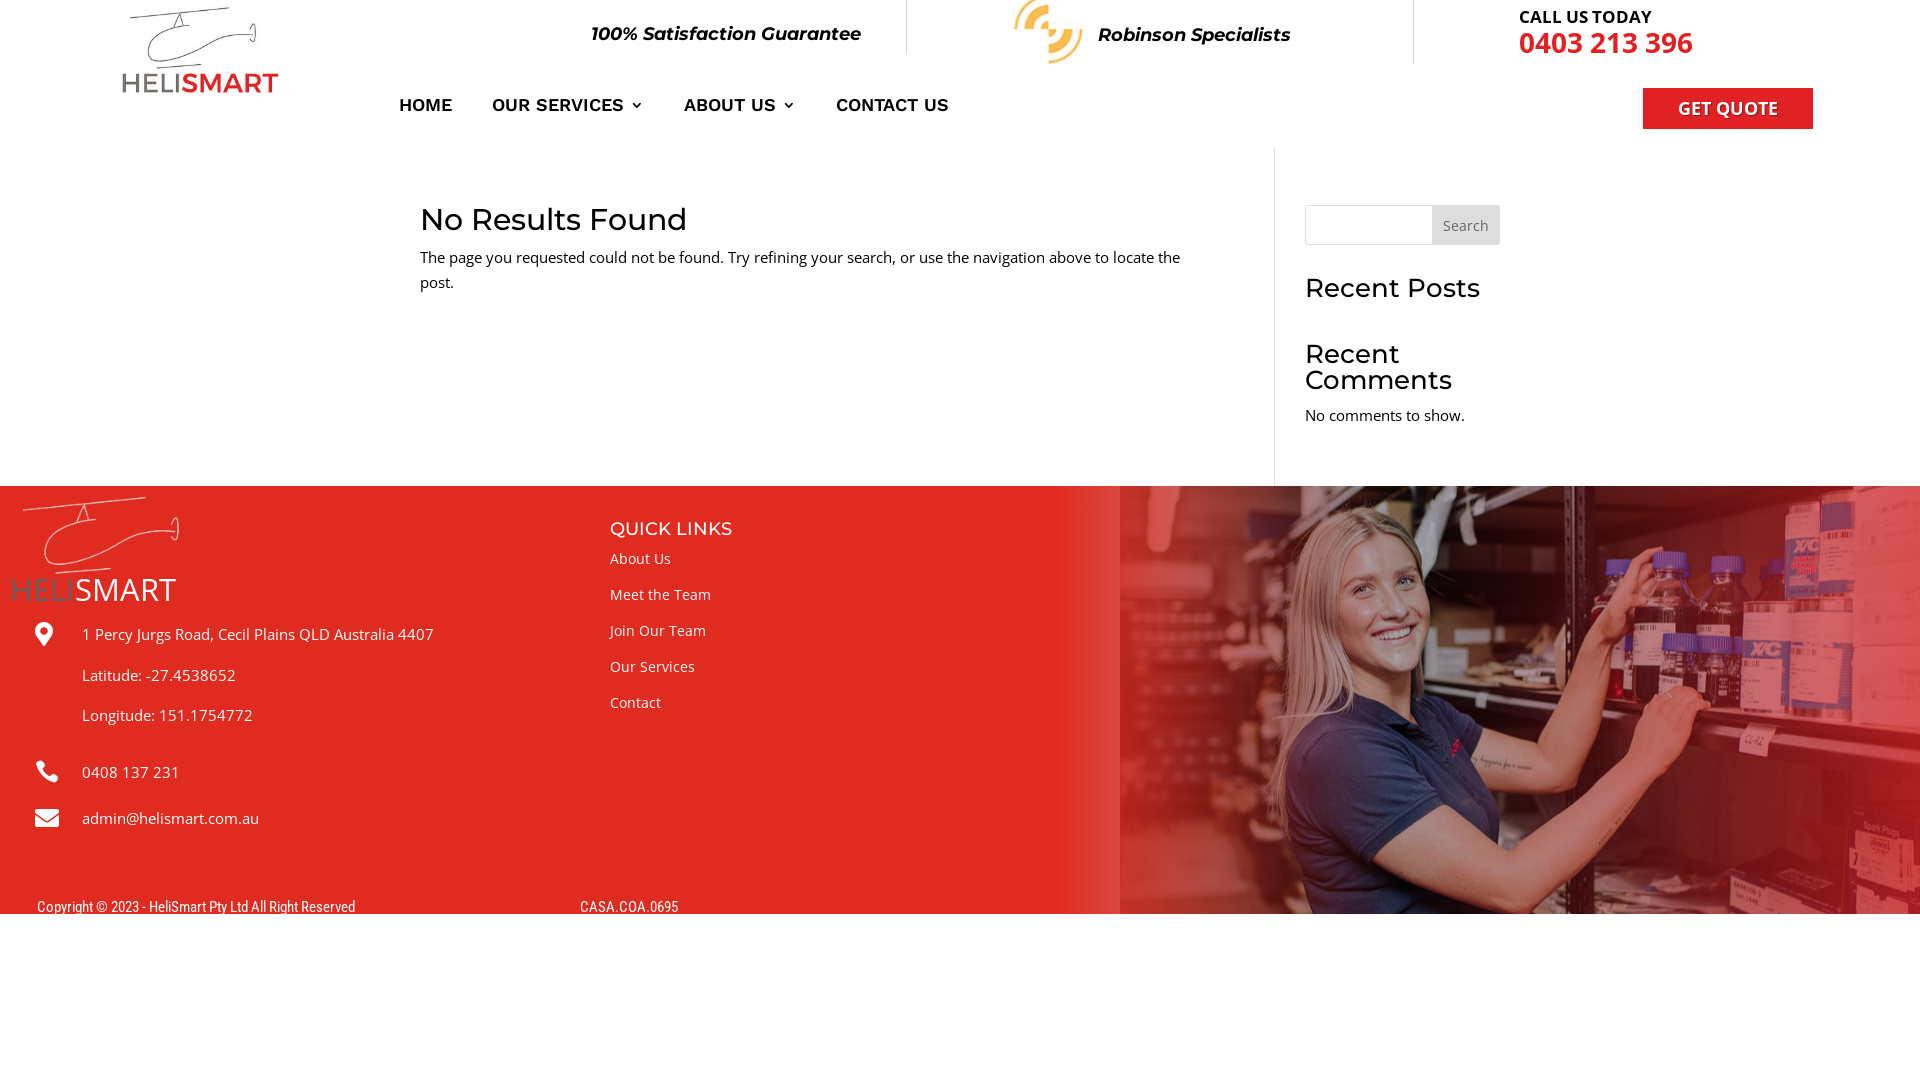  I want to click on Join Our Team, so click(658, 630).